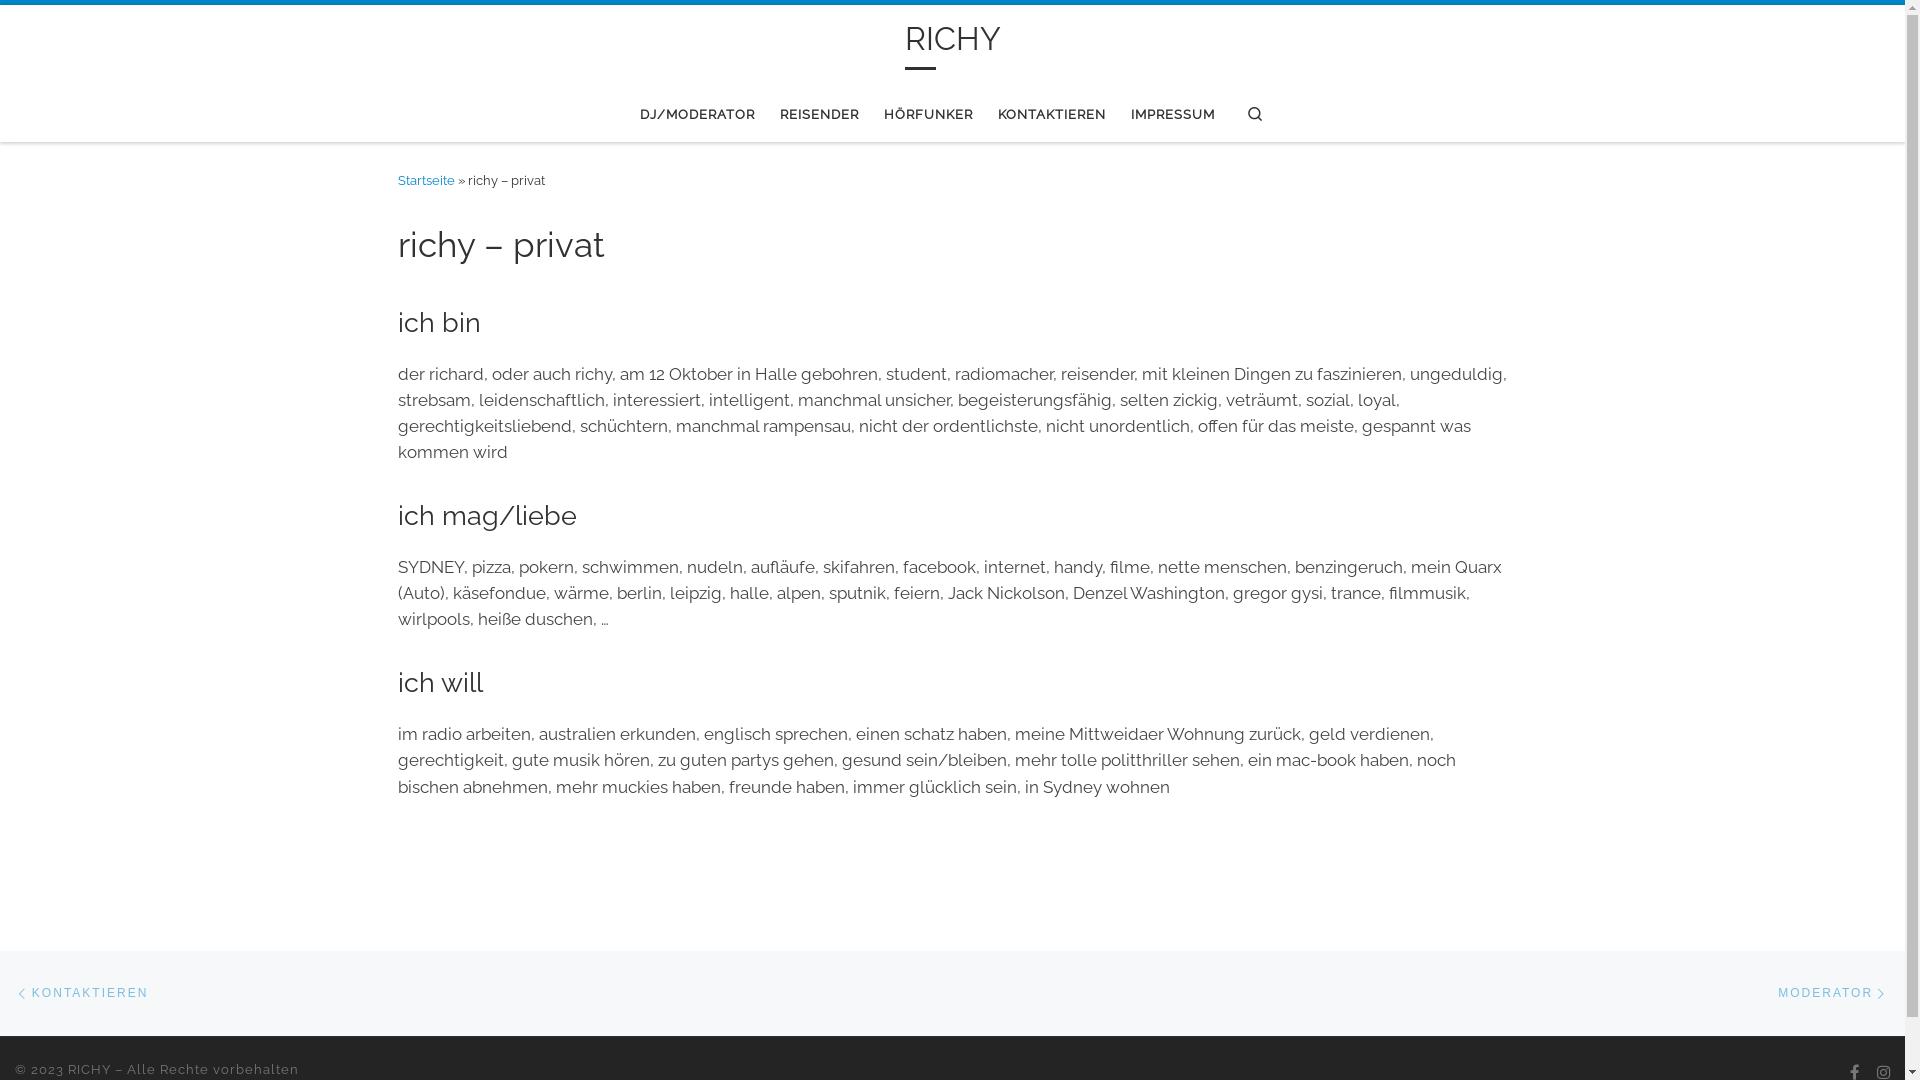 The height and width of the screenshot is (1080, 1920). I want to click on RICHY, so click(952, 42).